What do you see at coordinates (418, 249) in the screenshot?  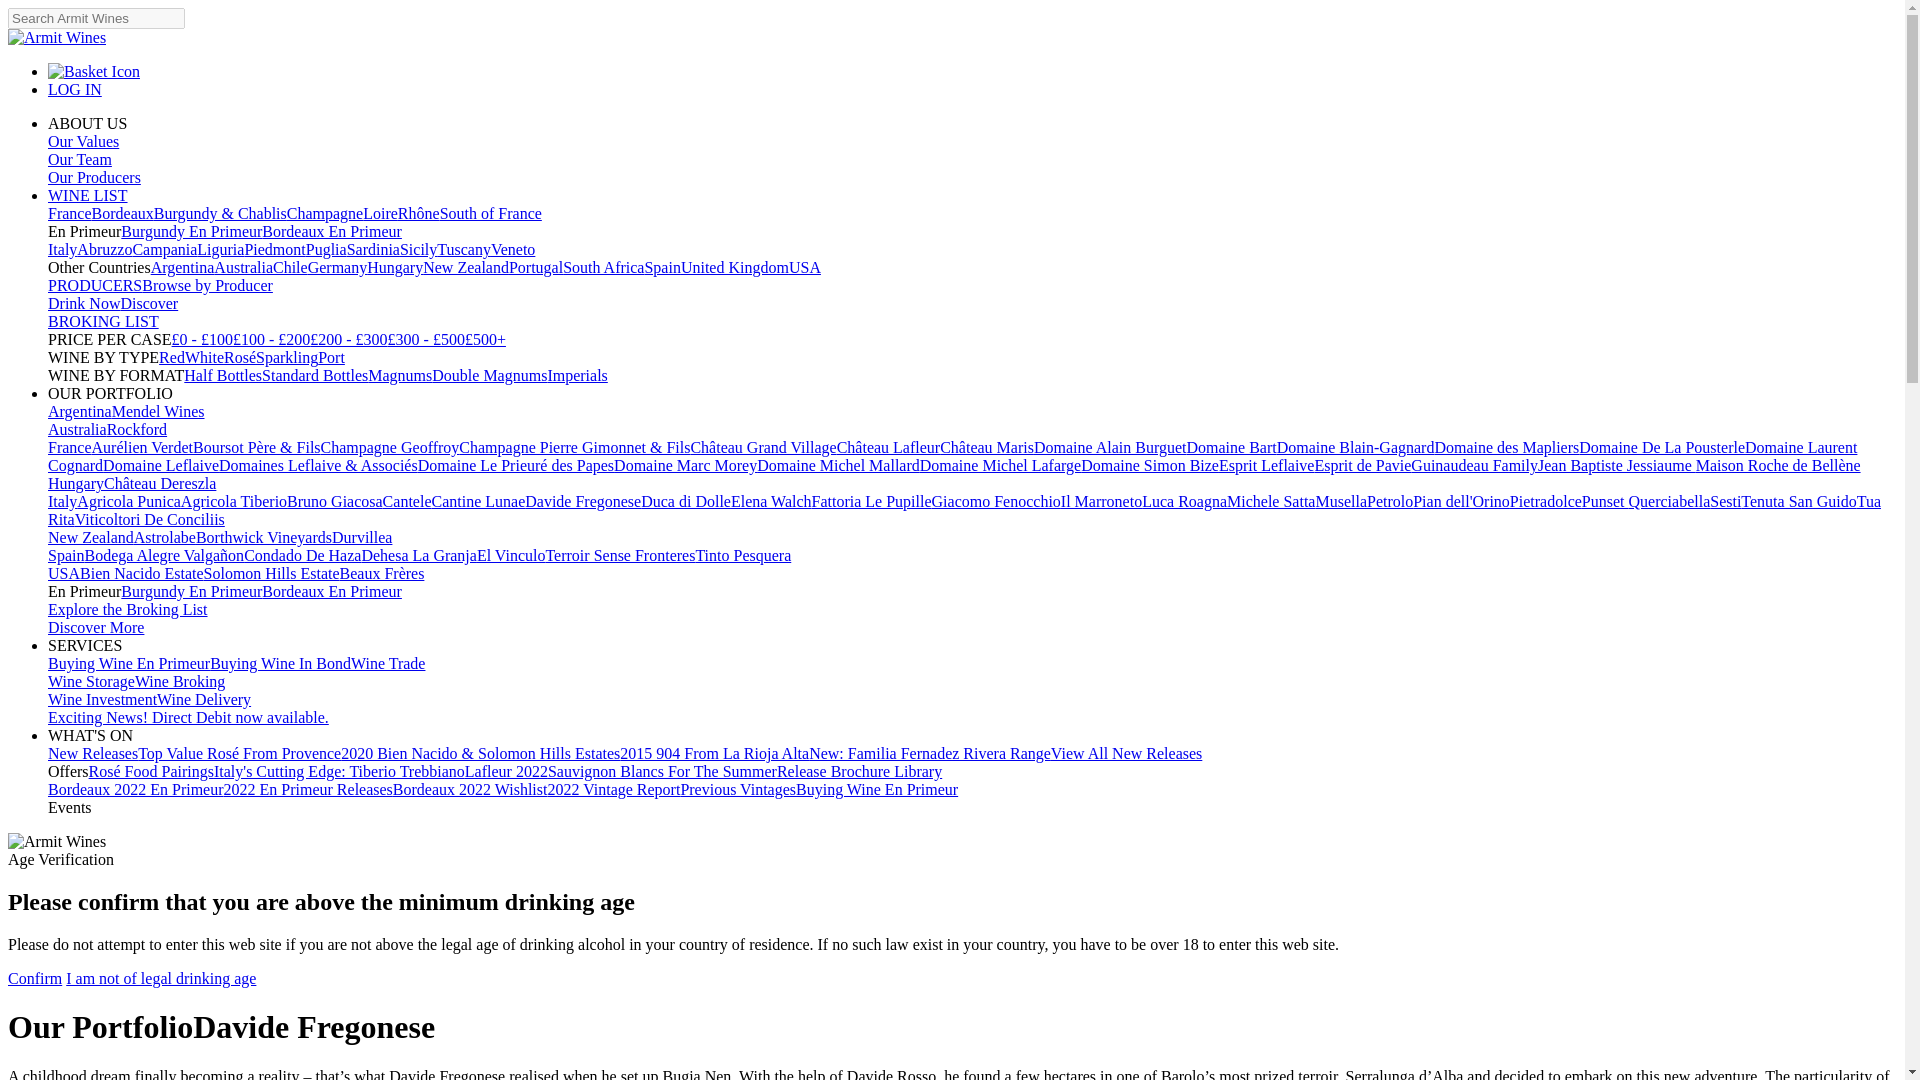 I see `Sicily` at bounding box center [418, 249].